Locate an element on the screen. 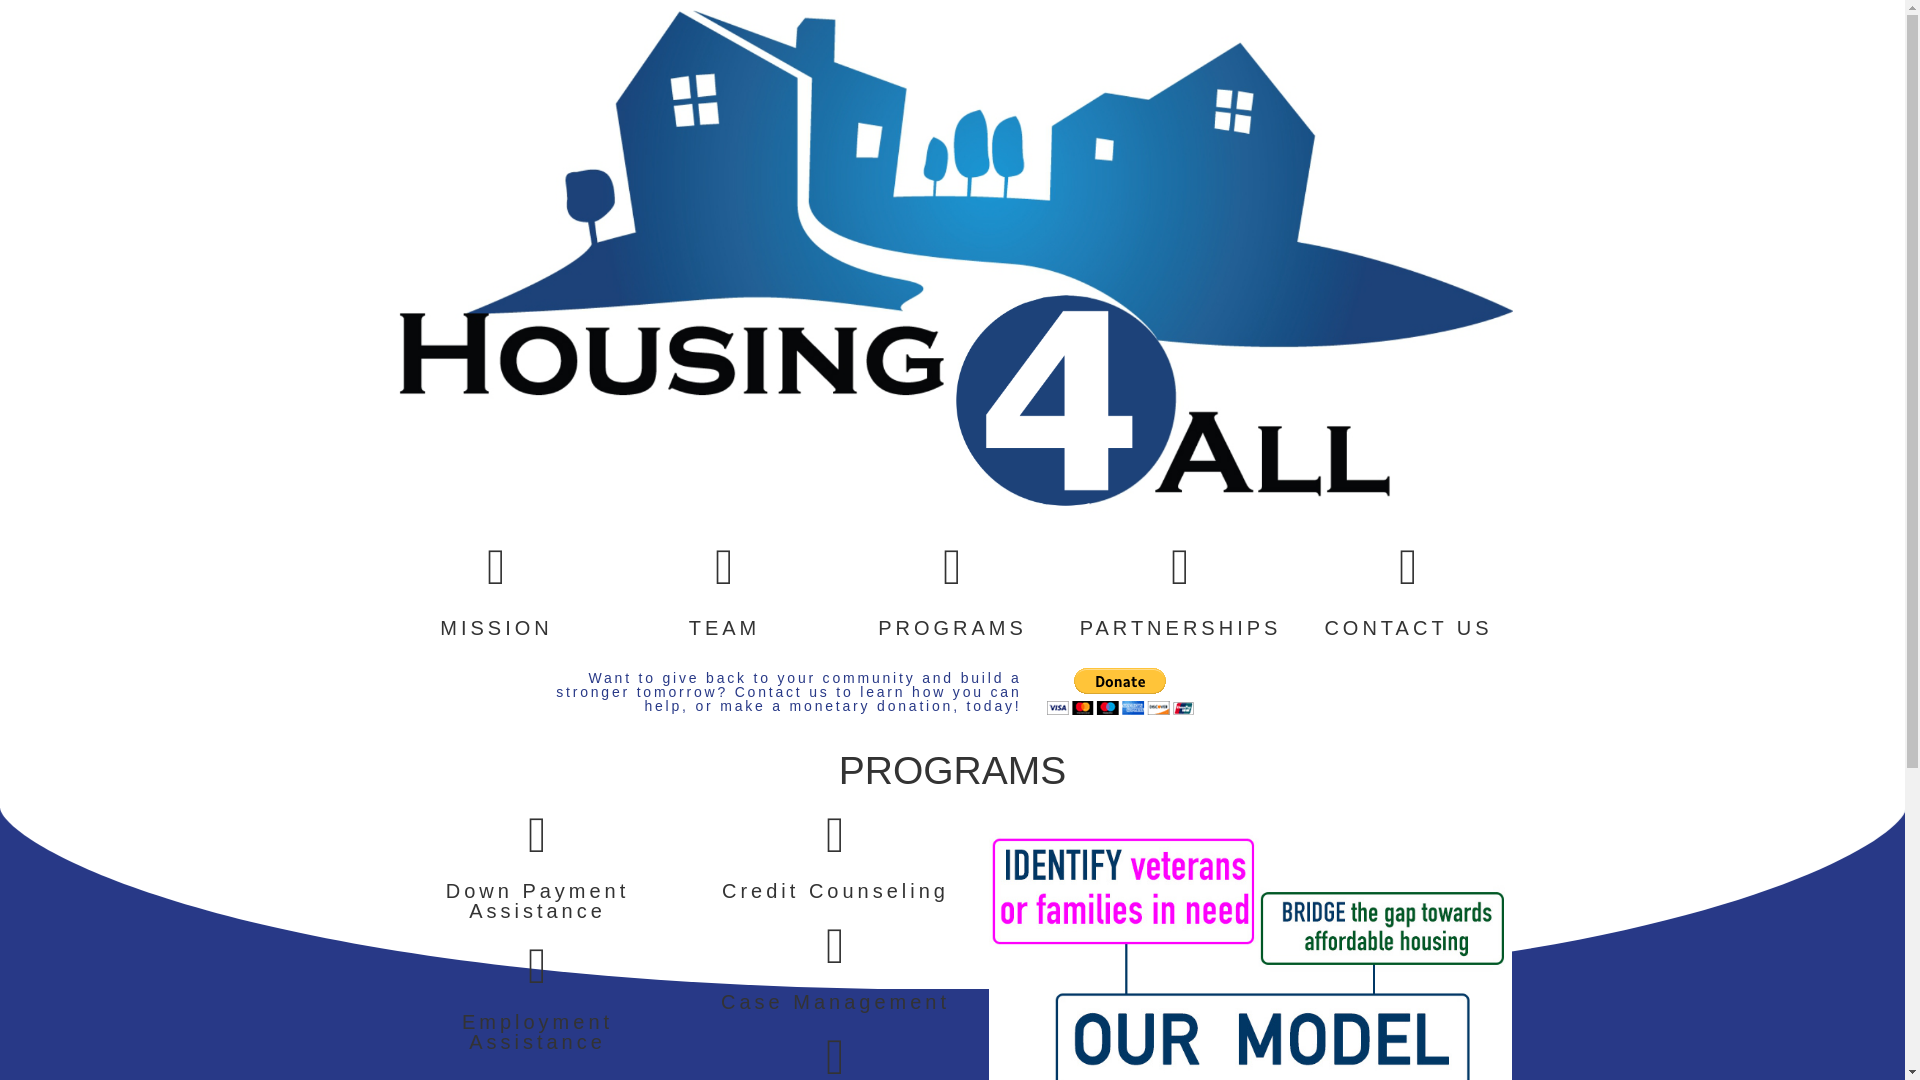  MISSION is located at coordinates (496, 628).